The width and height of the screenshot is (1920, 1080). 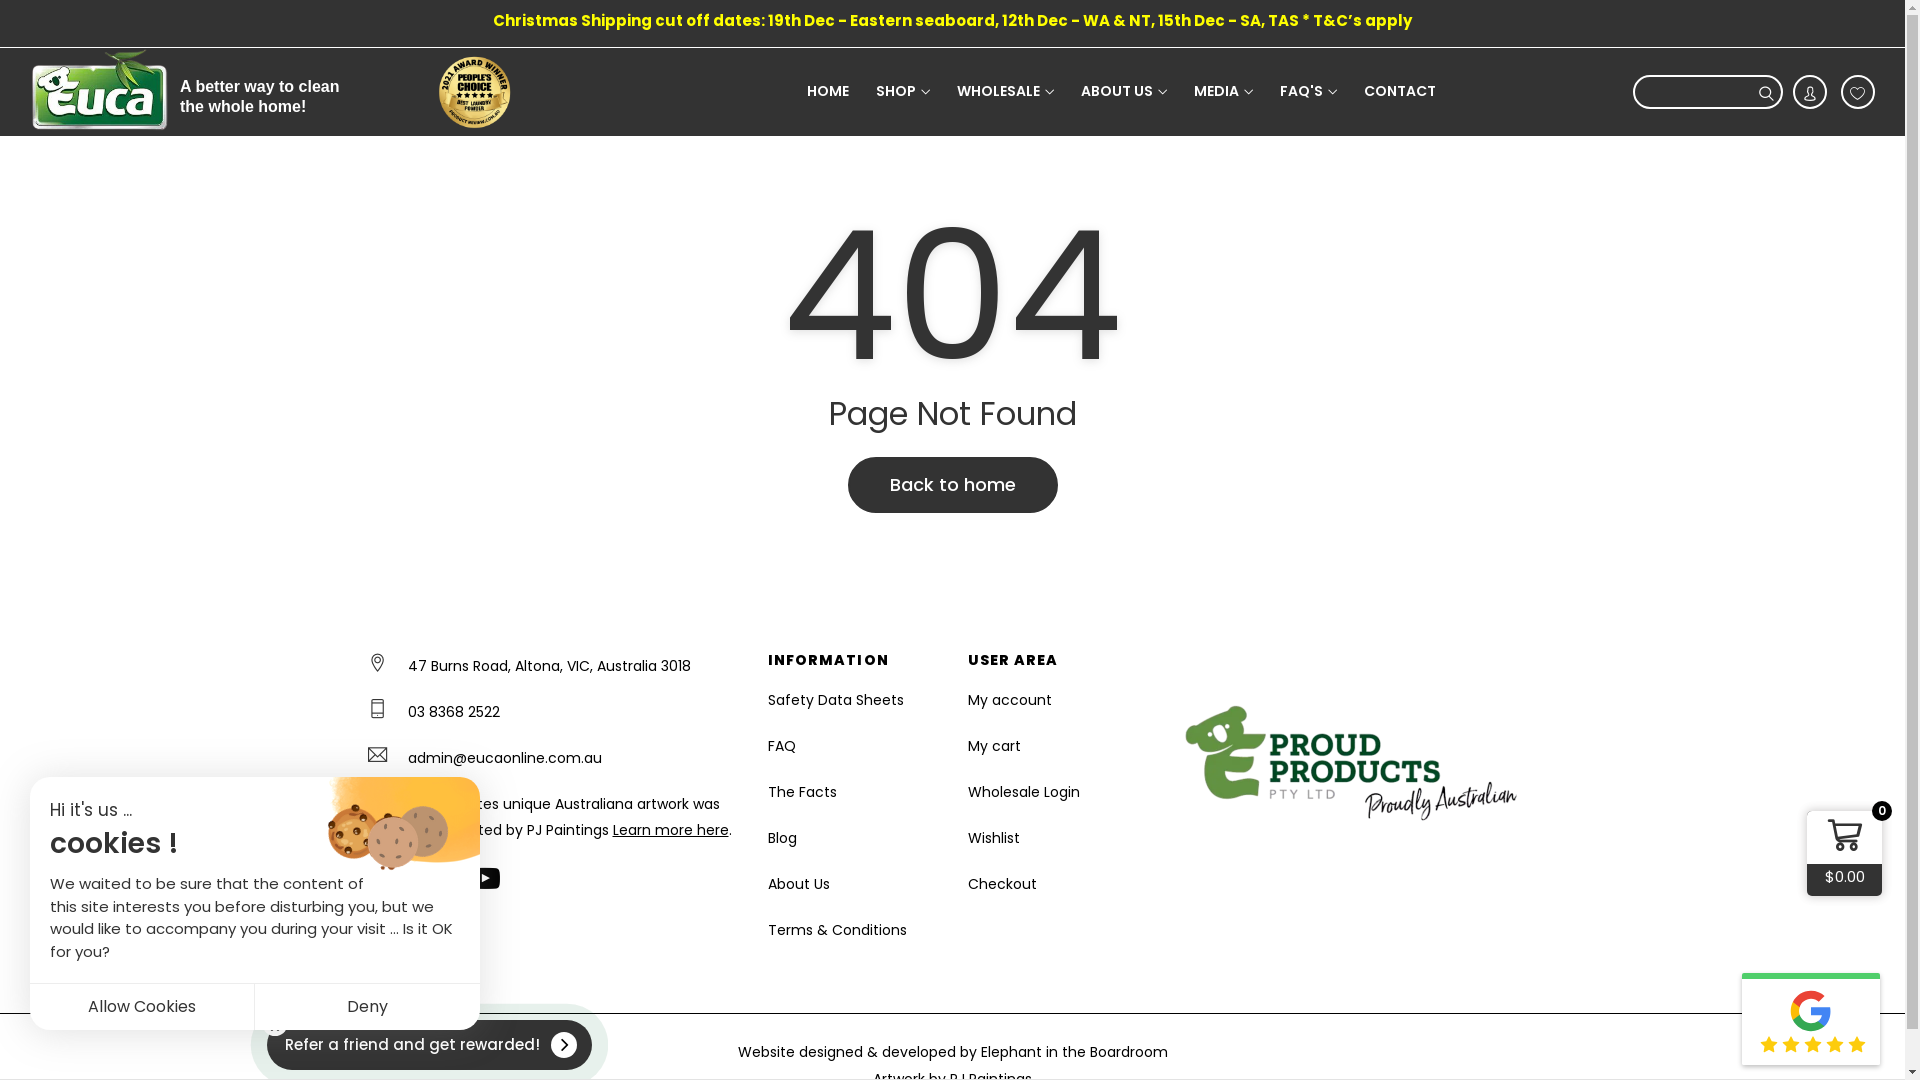 What do you see at coordinates (142, 1006) in the screenshot?
I see `Allow Cookies` at bounding box center [142, 1006].